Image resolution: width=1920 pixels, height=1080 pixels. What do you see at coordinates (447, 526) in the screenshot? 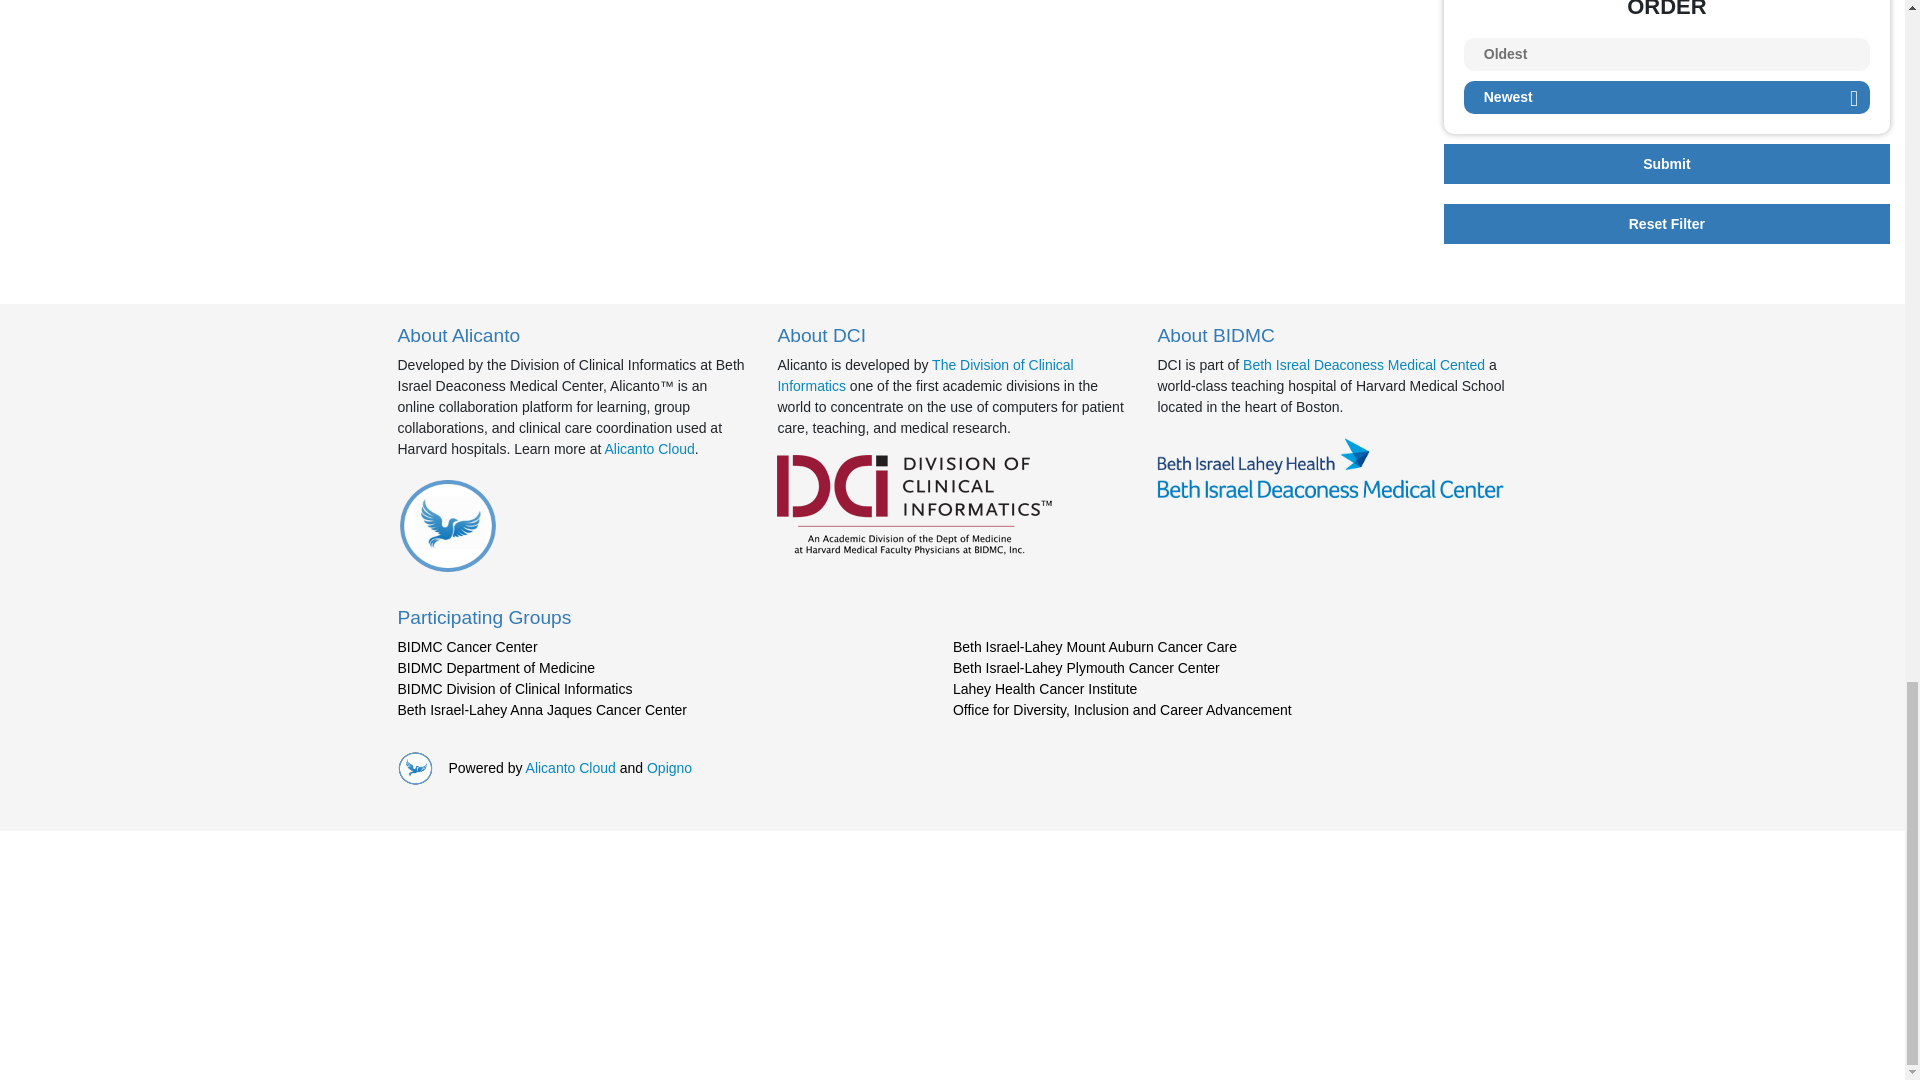
I see `Alicanto Cloud Logo` at bounding box center [447, 526].